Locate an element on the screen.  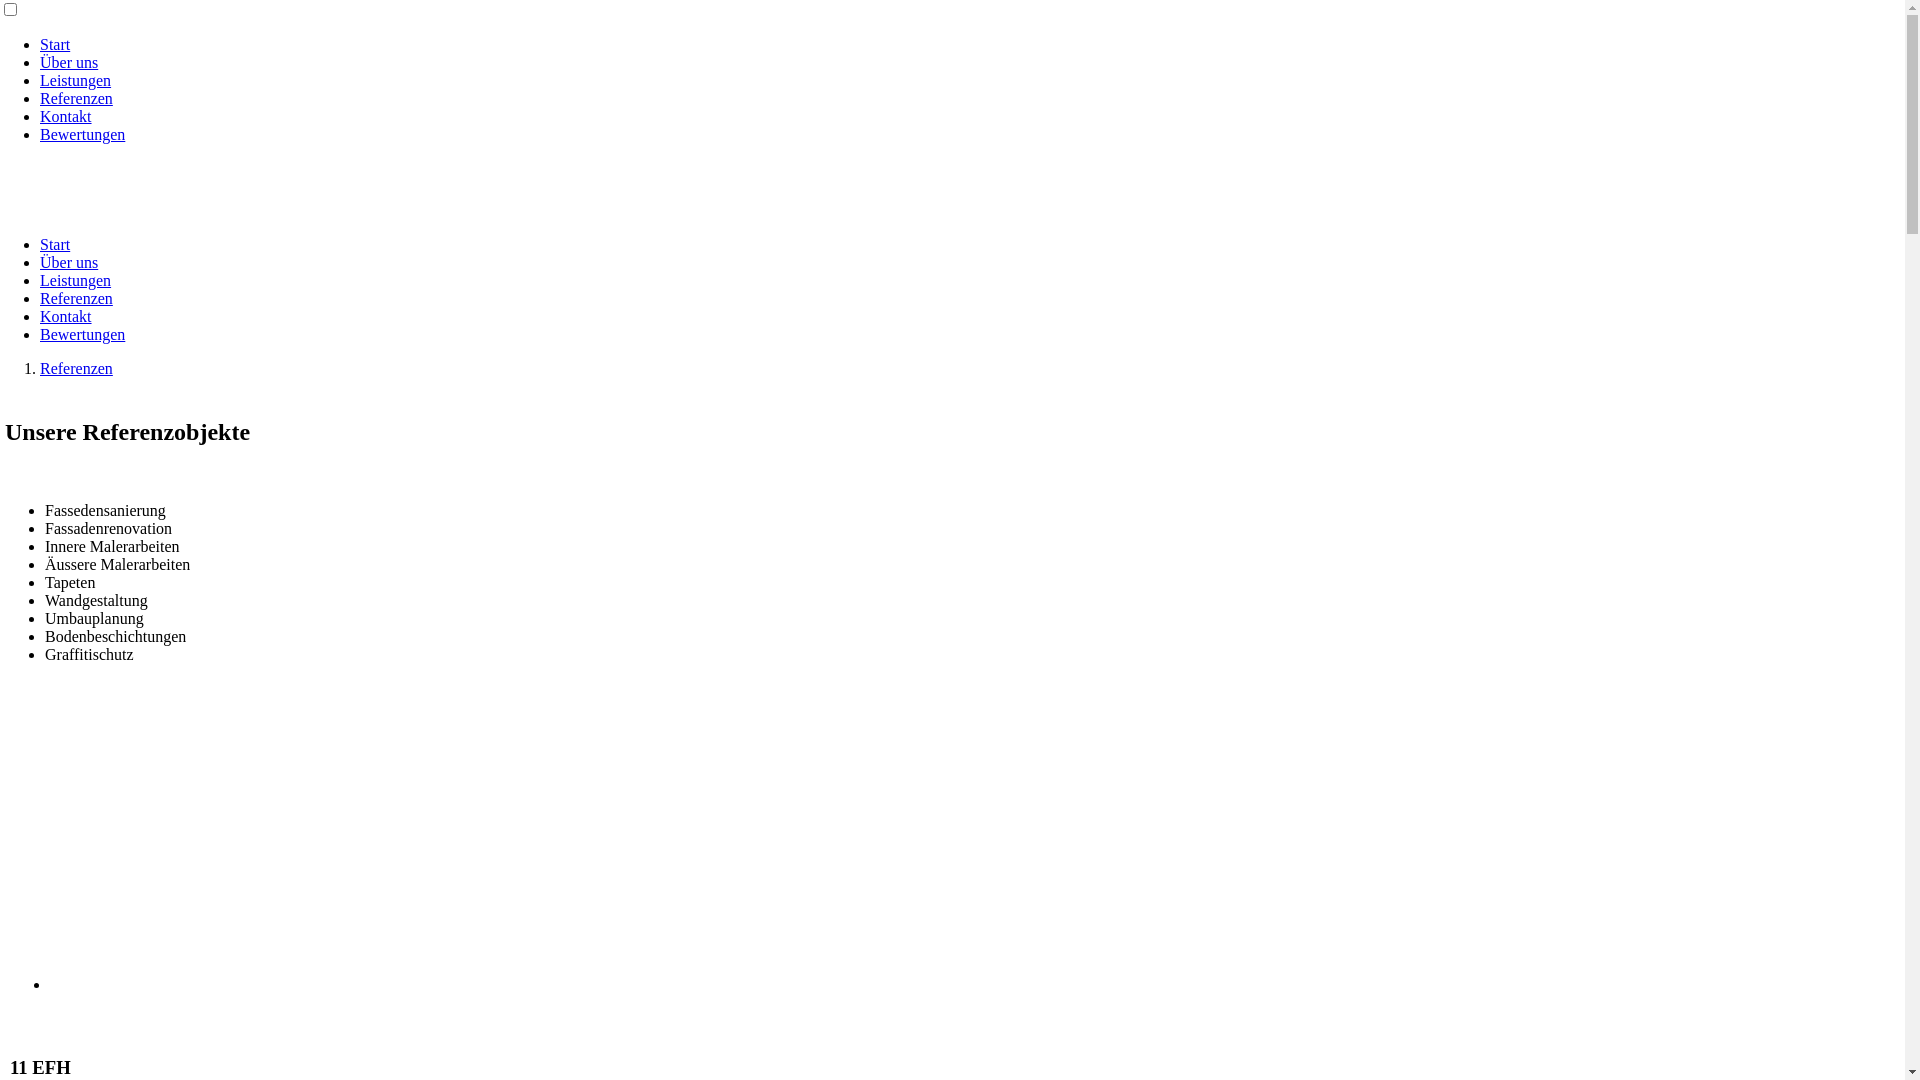
Start is located at coordinates (55, 244).